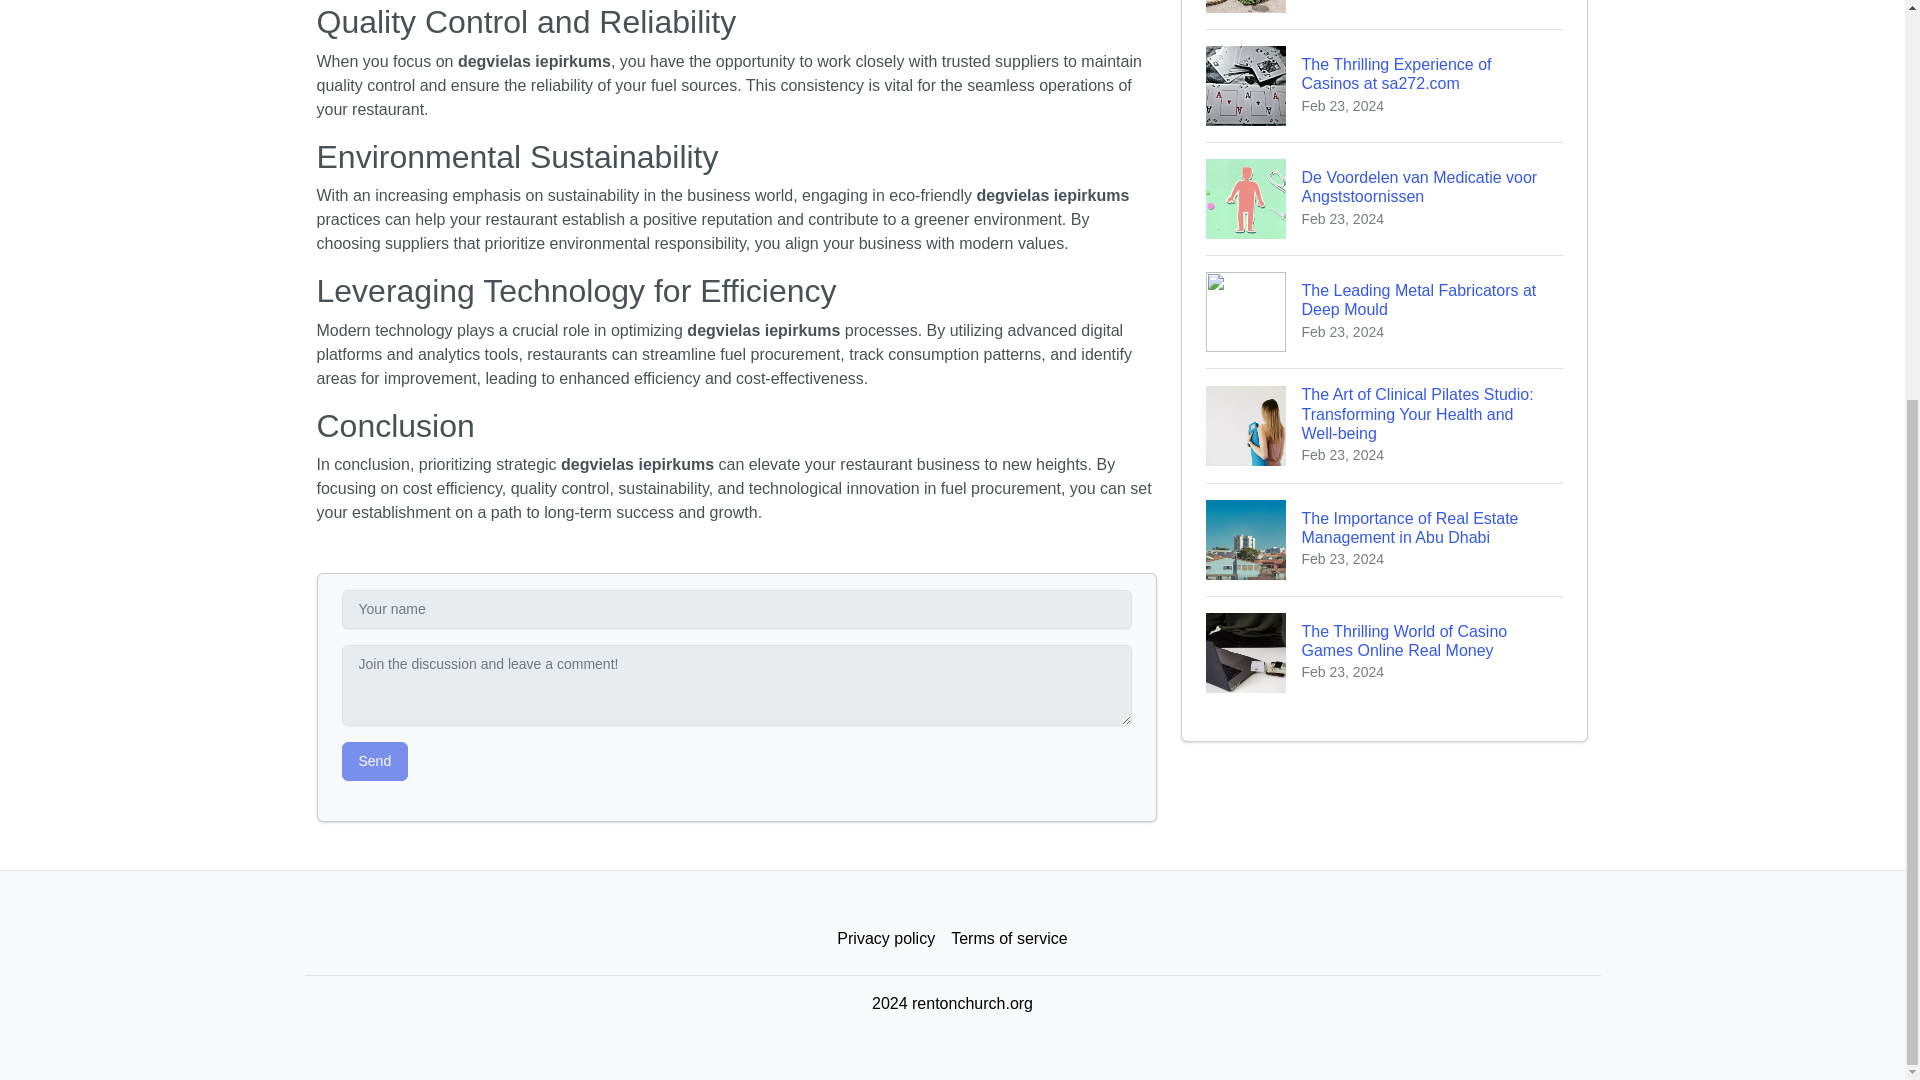  I want to click on Send, so click(374, 760).